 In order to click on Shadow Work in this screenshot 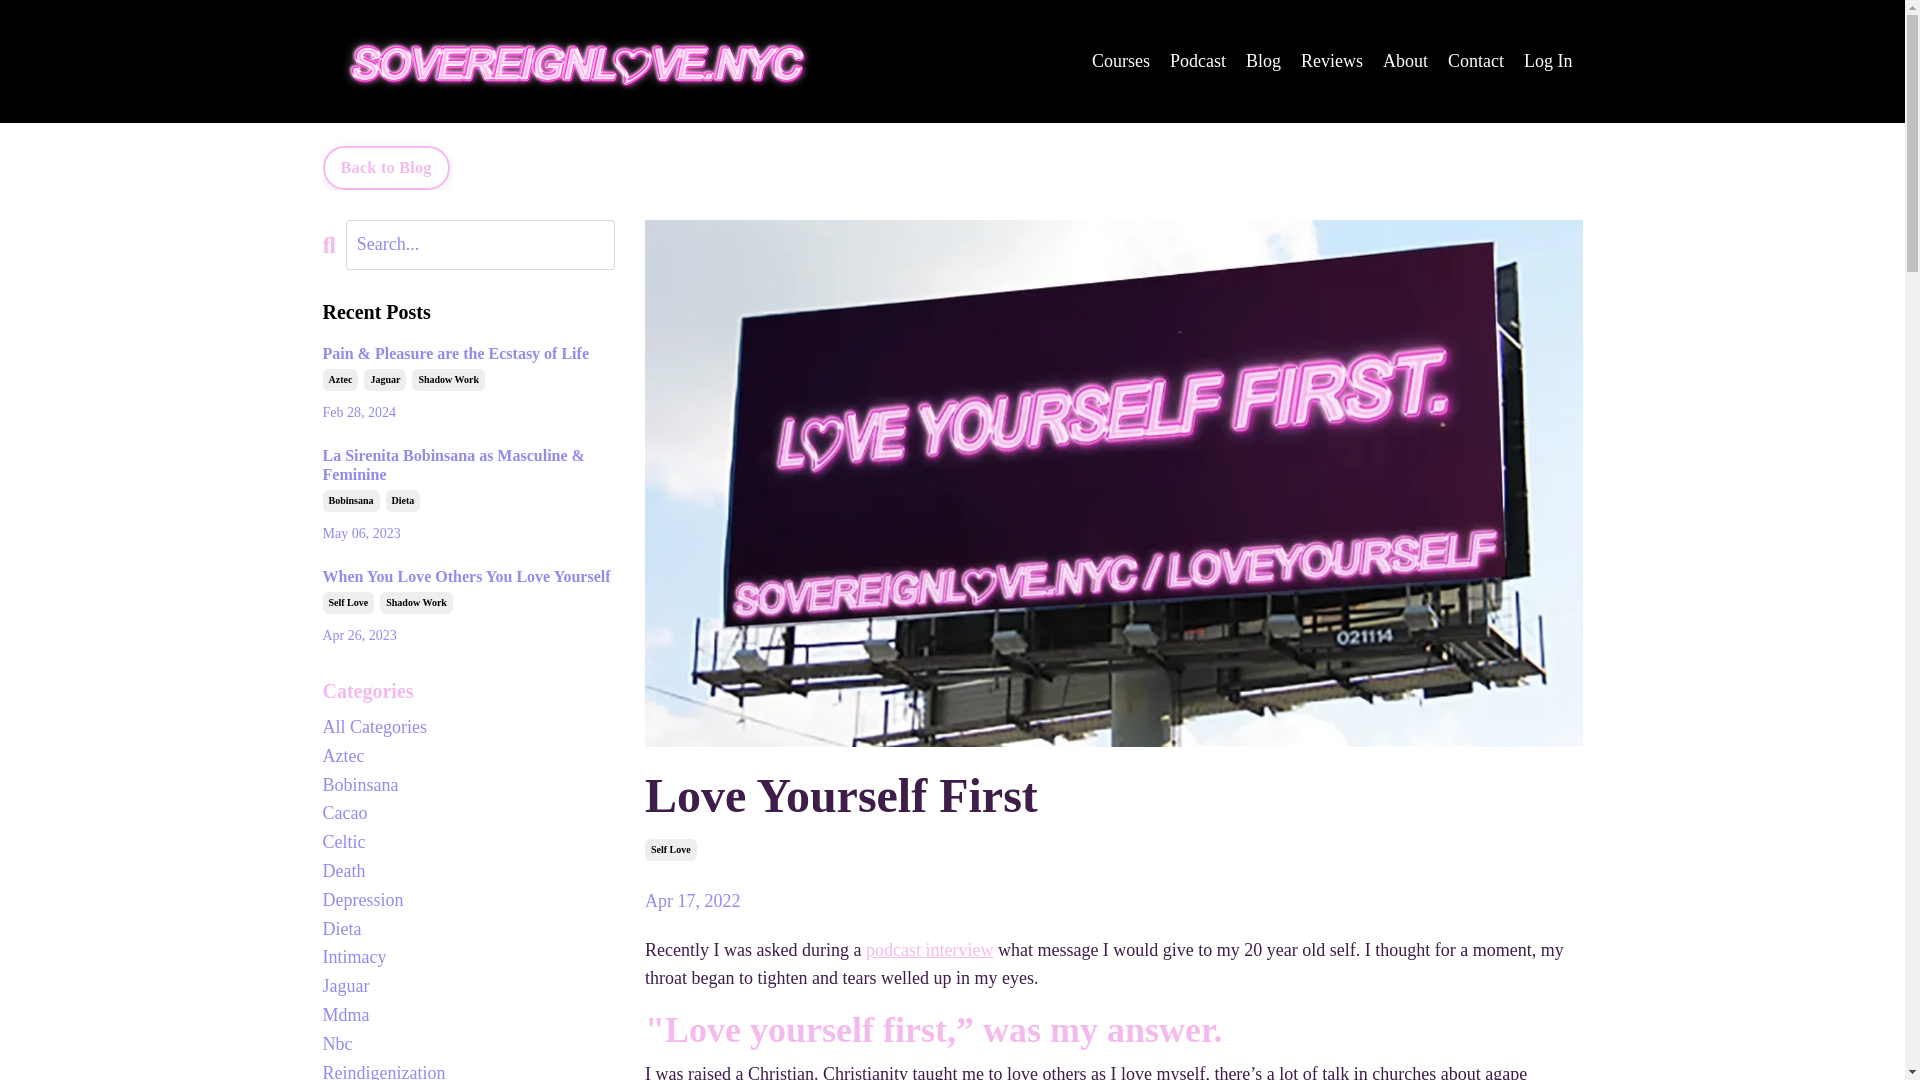, I will do `click(416, 602)`.